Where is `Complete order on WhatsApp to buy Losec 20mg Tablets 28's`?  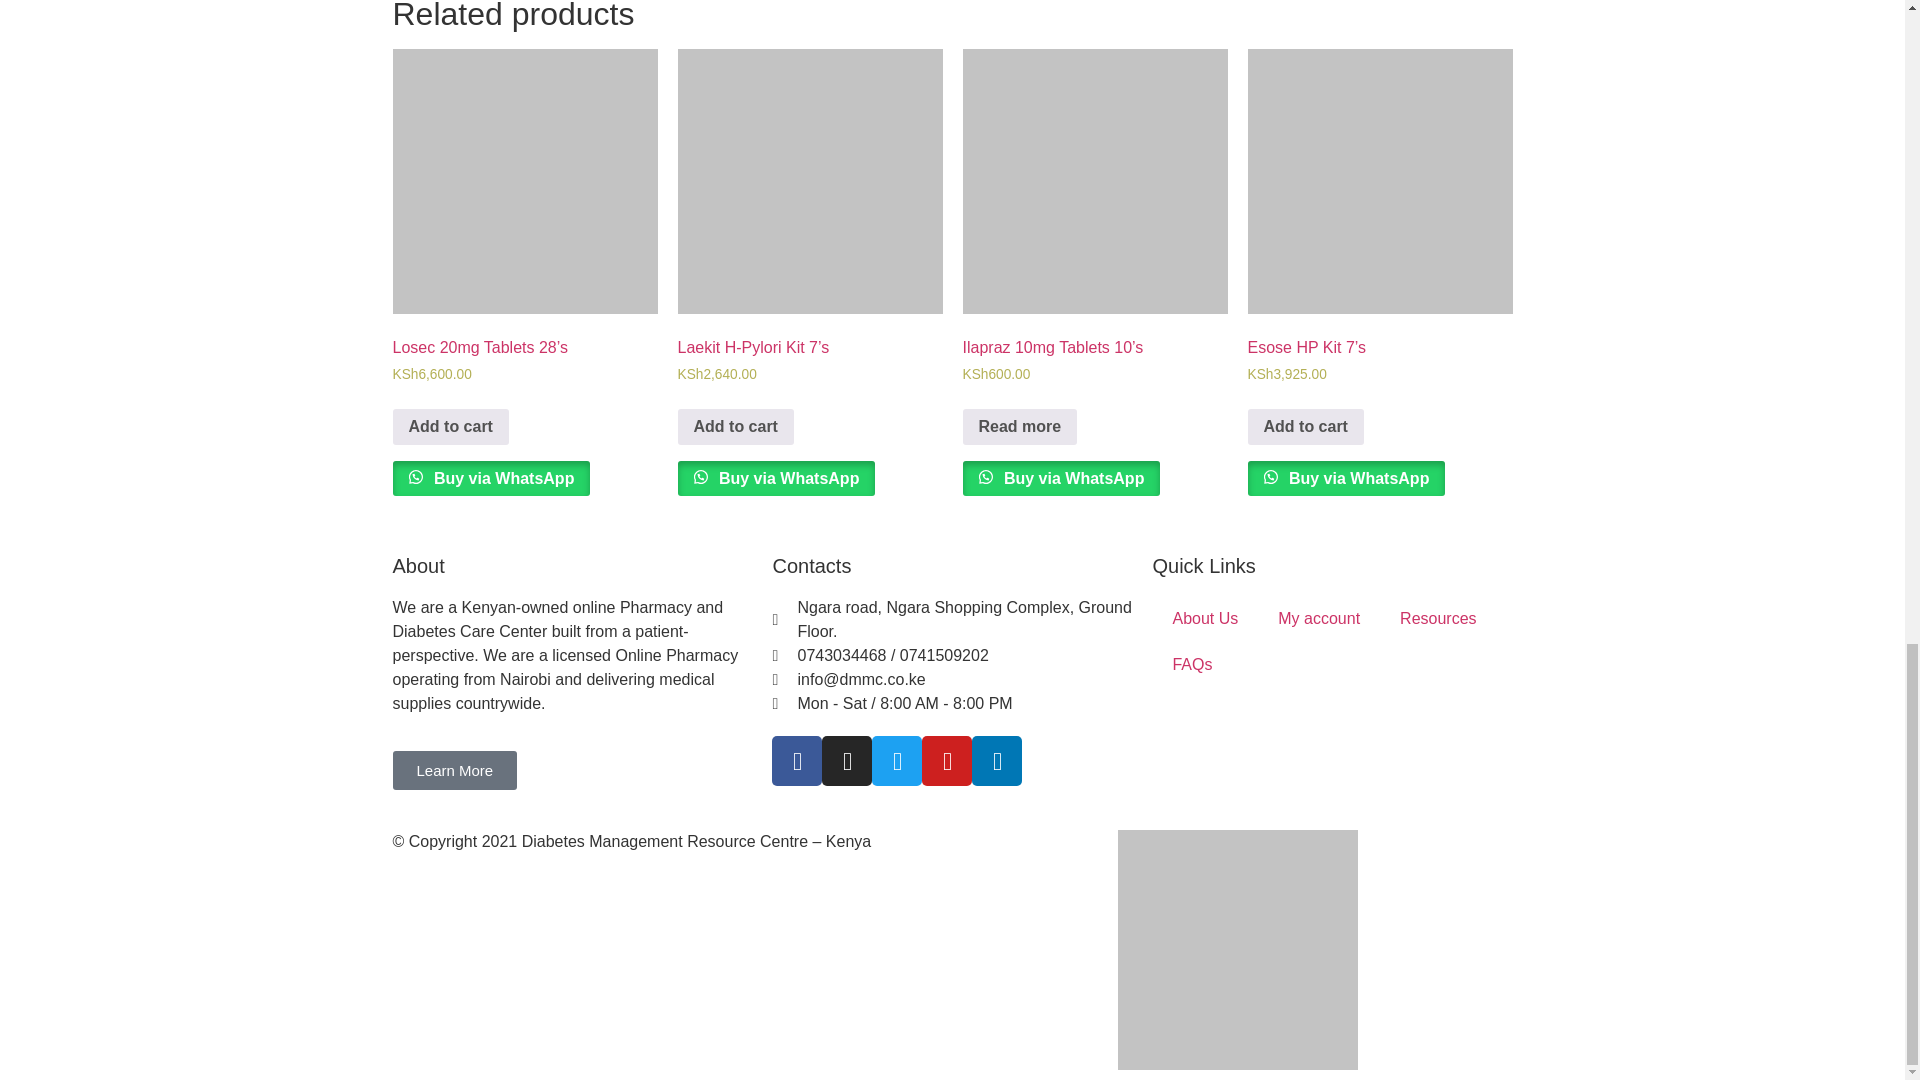
Complete order on WhatsApp to buy Losec 20mg Tablets 28's is located at coordinates (490, 478).